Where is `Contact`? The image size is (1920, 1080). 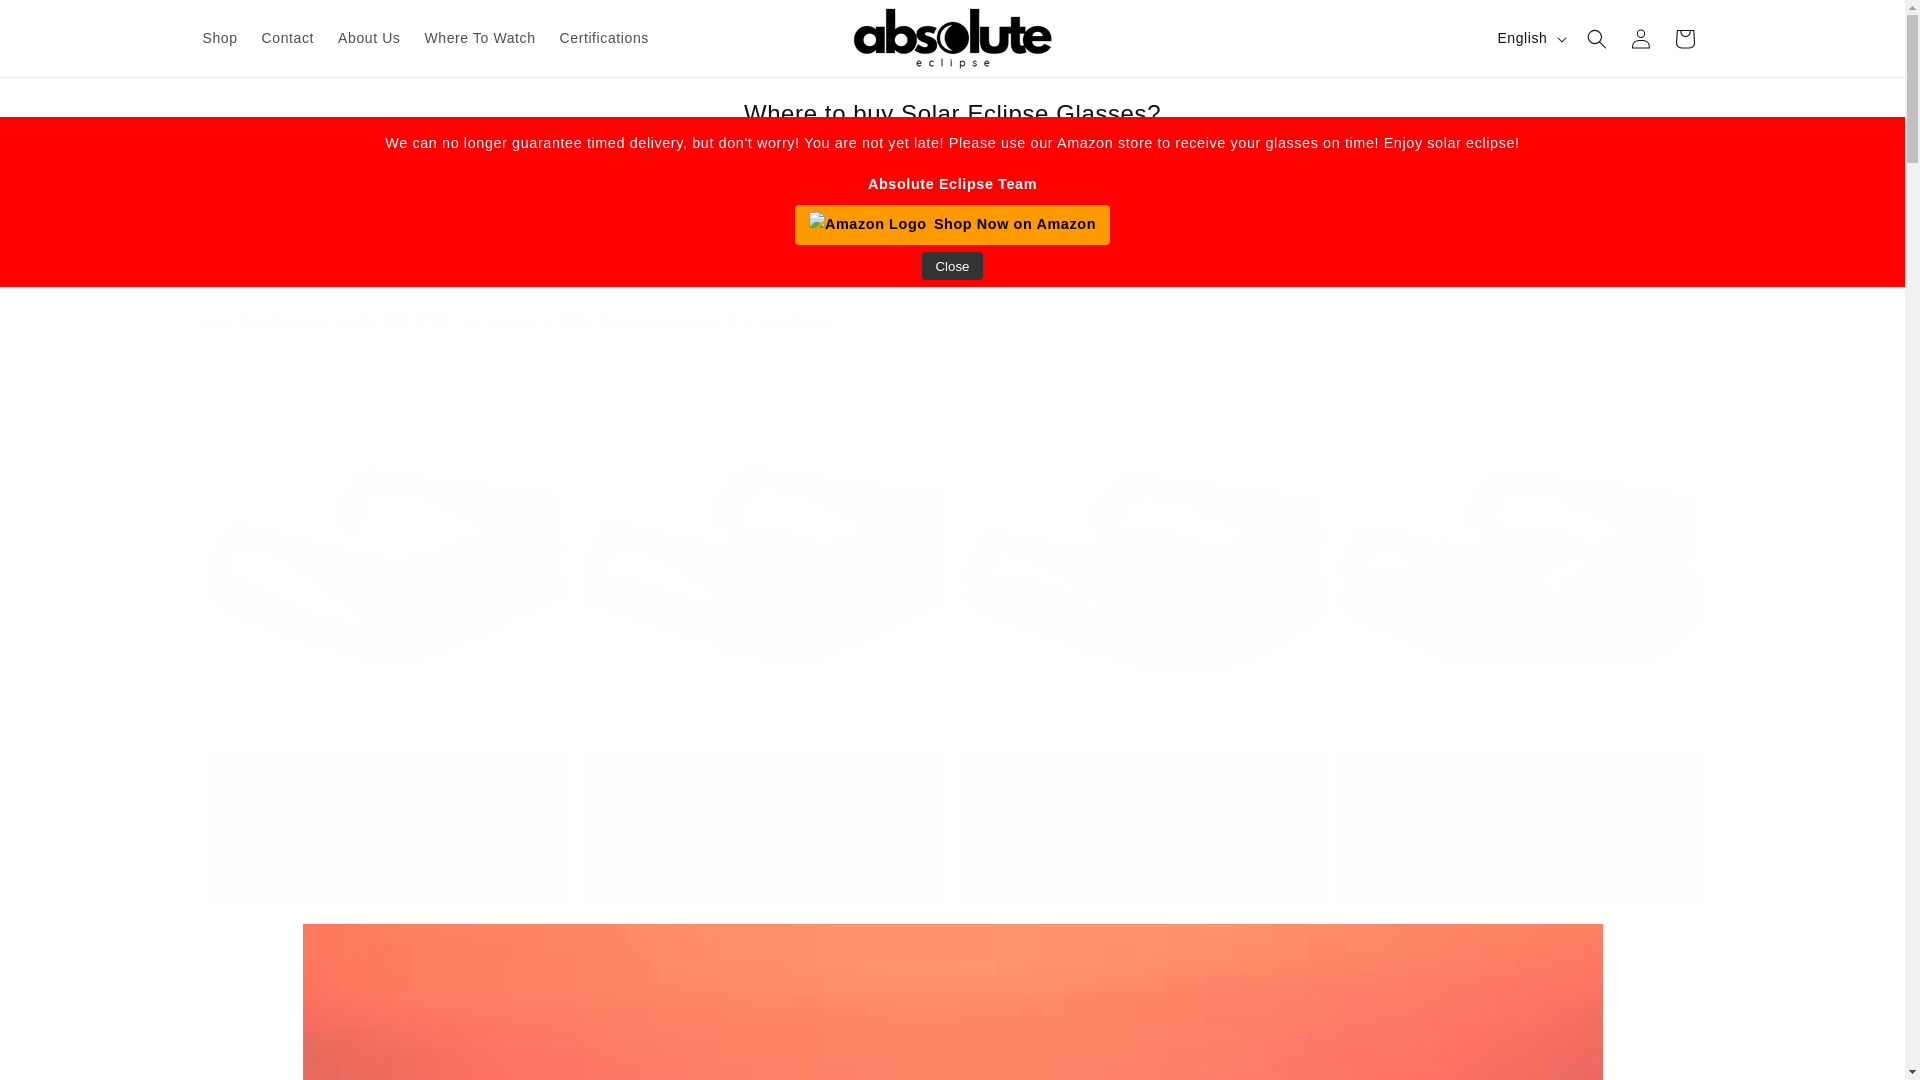
Contact is located at coordinates (288, 38).